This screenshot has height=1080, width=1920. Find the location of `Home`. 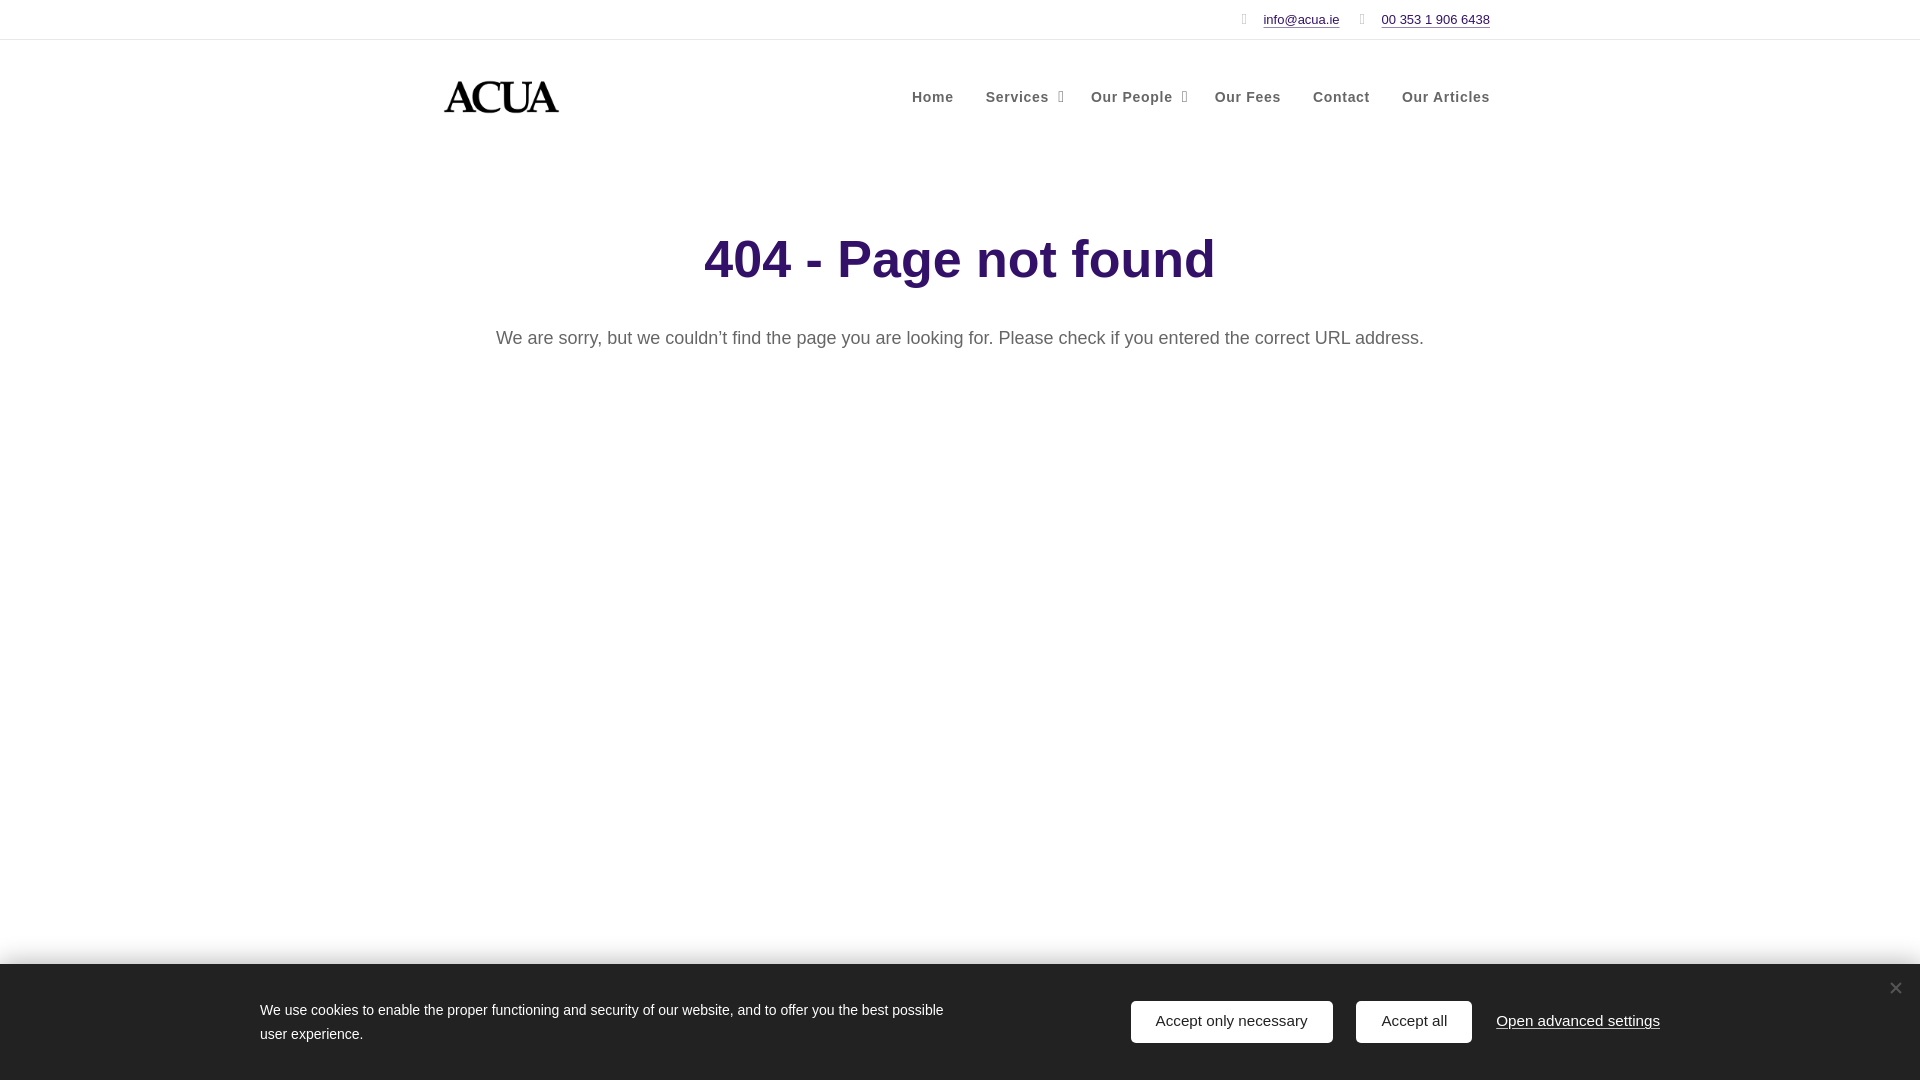

Home is located at coordinates (938, 97).